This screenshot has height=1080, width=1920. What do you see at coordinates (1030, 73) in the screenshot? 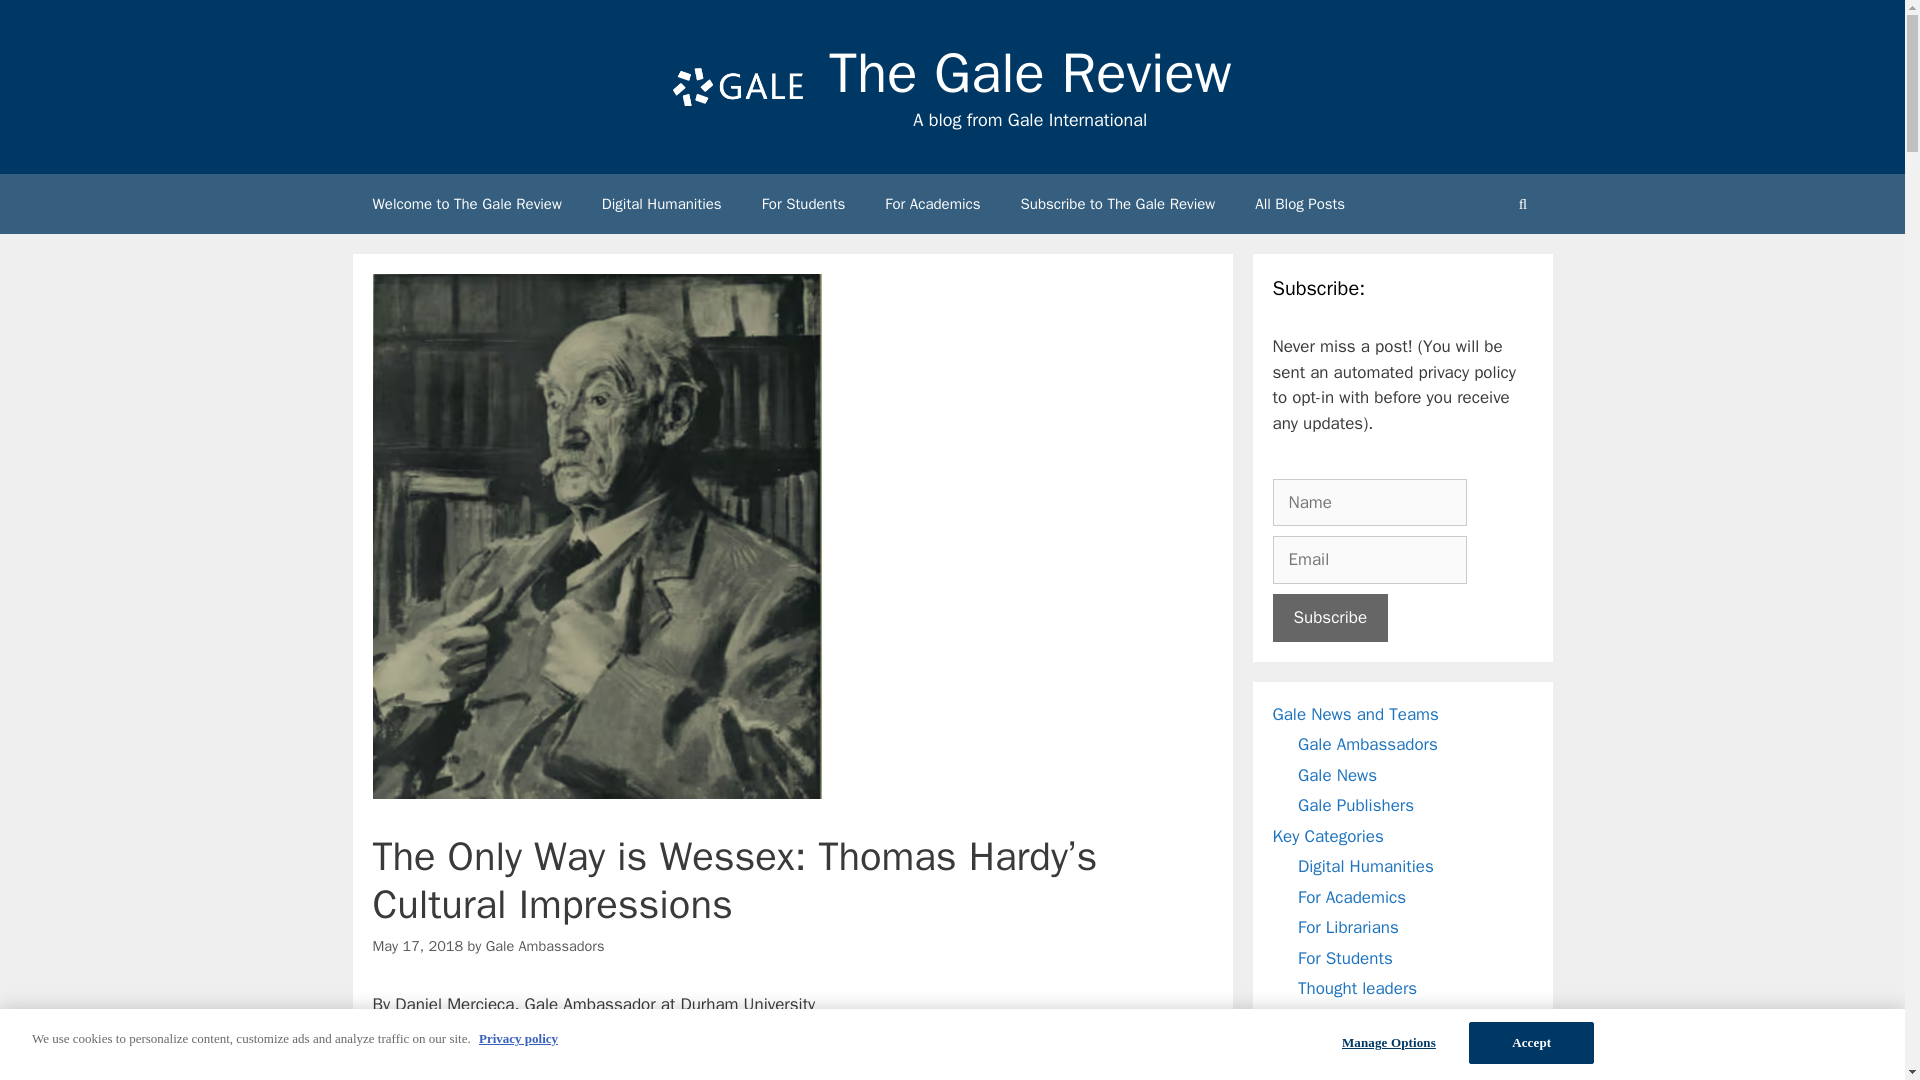
I see `The Gale Review` at bounding box center [1030, 73].